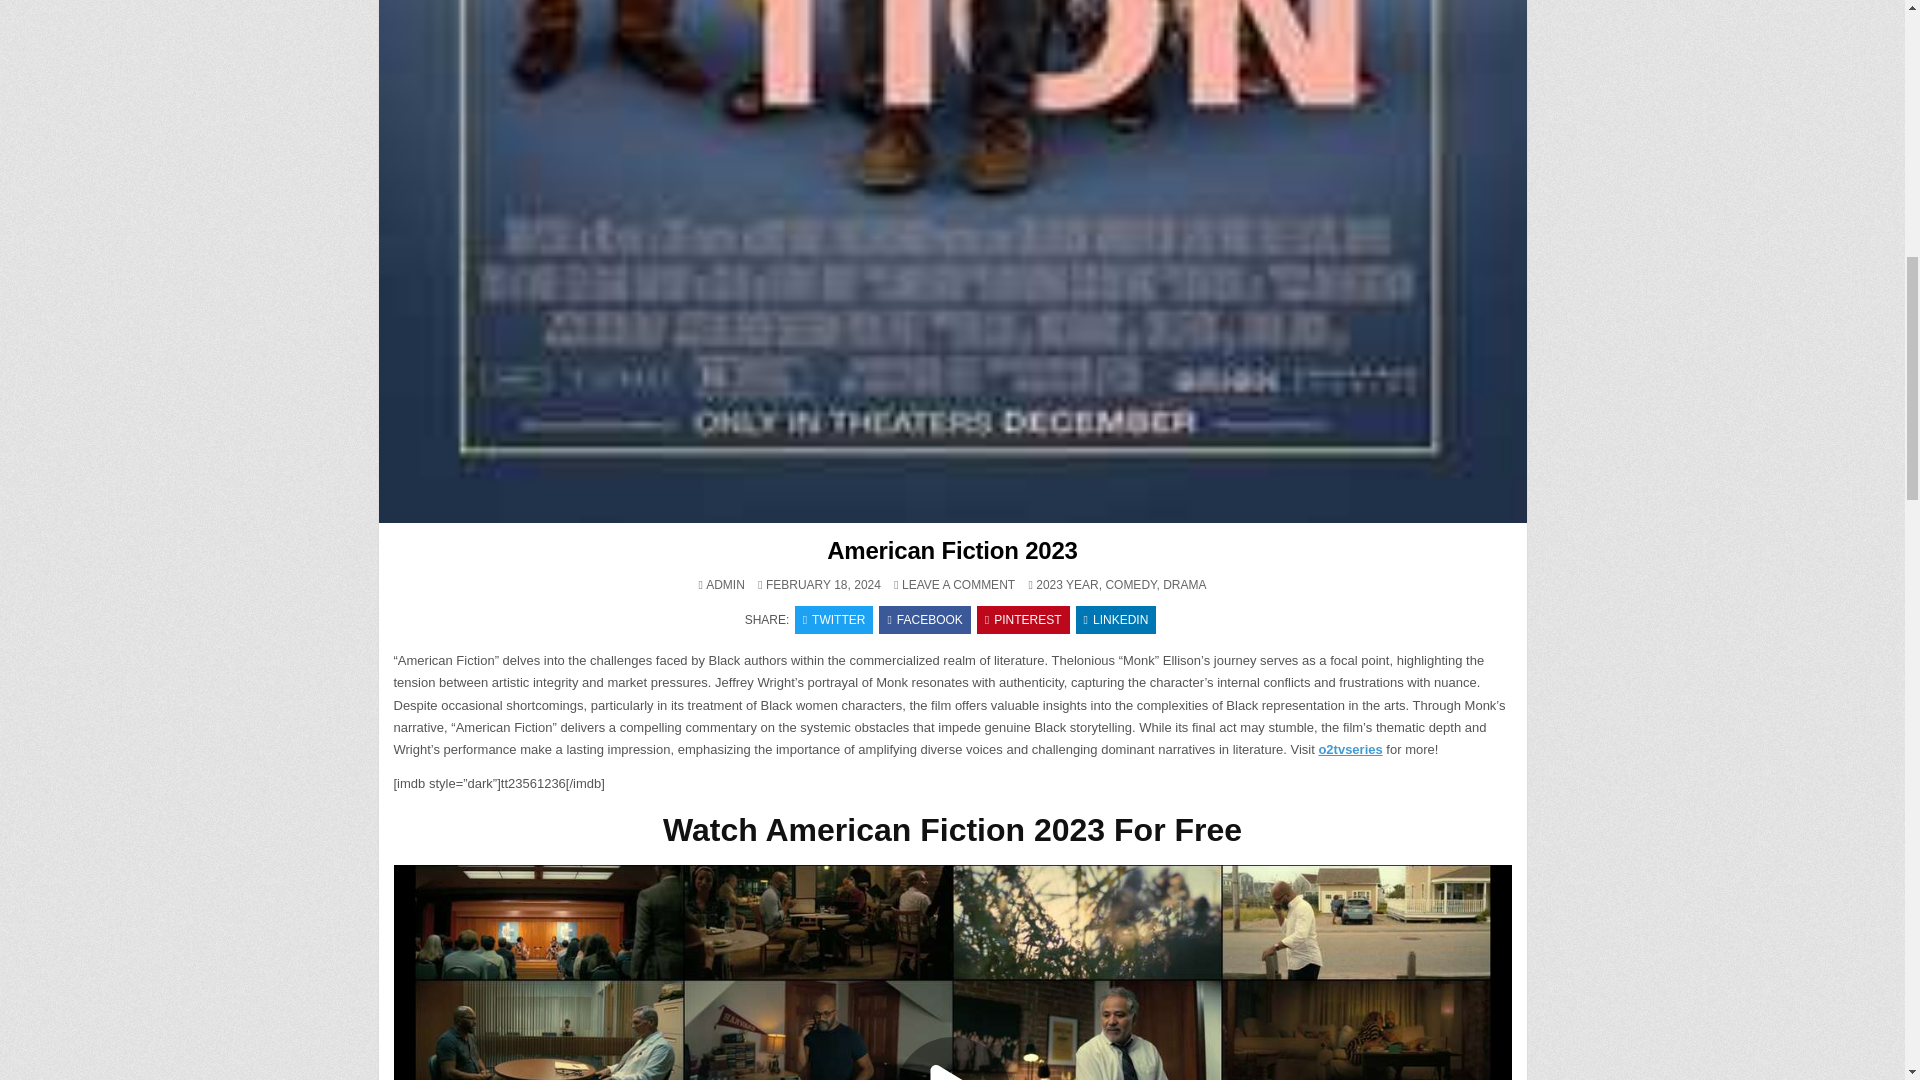 The width and height of the screenshot is (1920, 1080). I want to click on TWITTER, so click(834, 619).